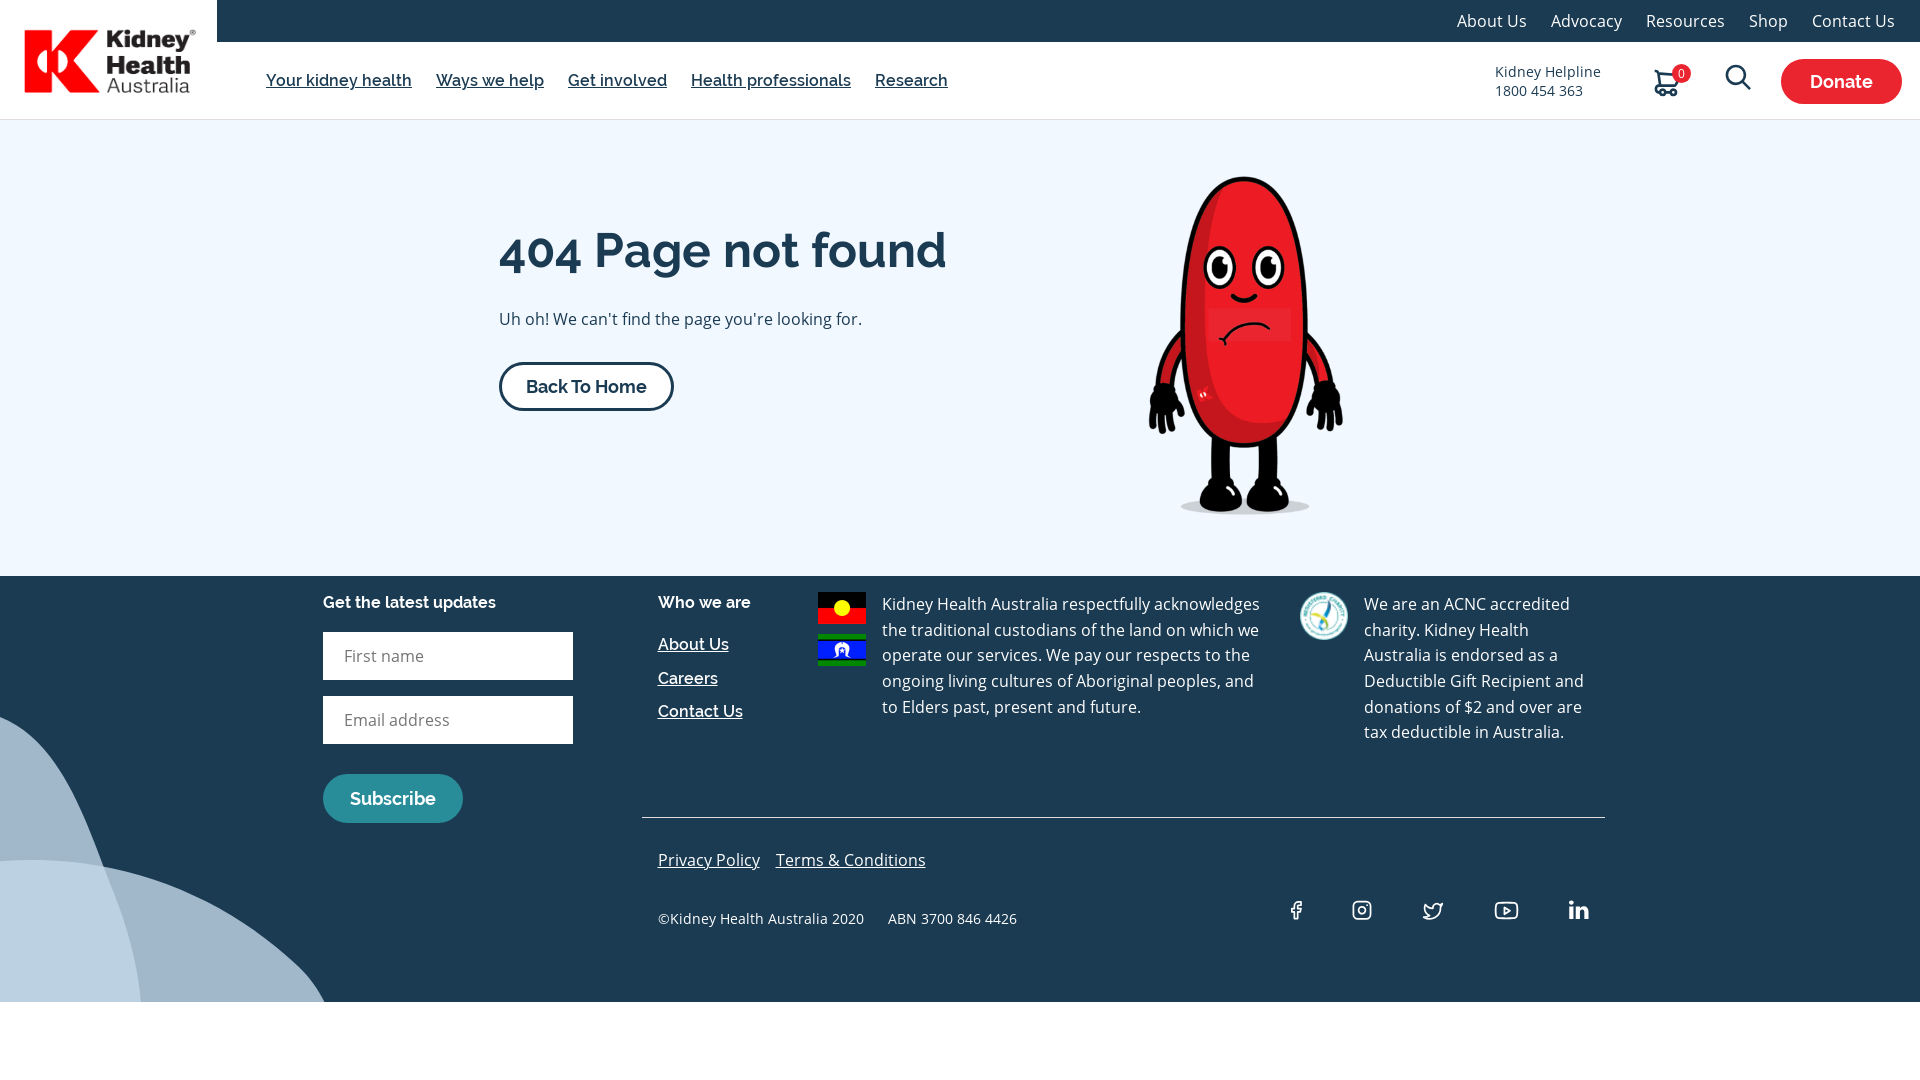 This screenshot has height=1080, width=1920. I want to click on Resources, so click(1686, 21).